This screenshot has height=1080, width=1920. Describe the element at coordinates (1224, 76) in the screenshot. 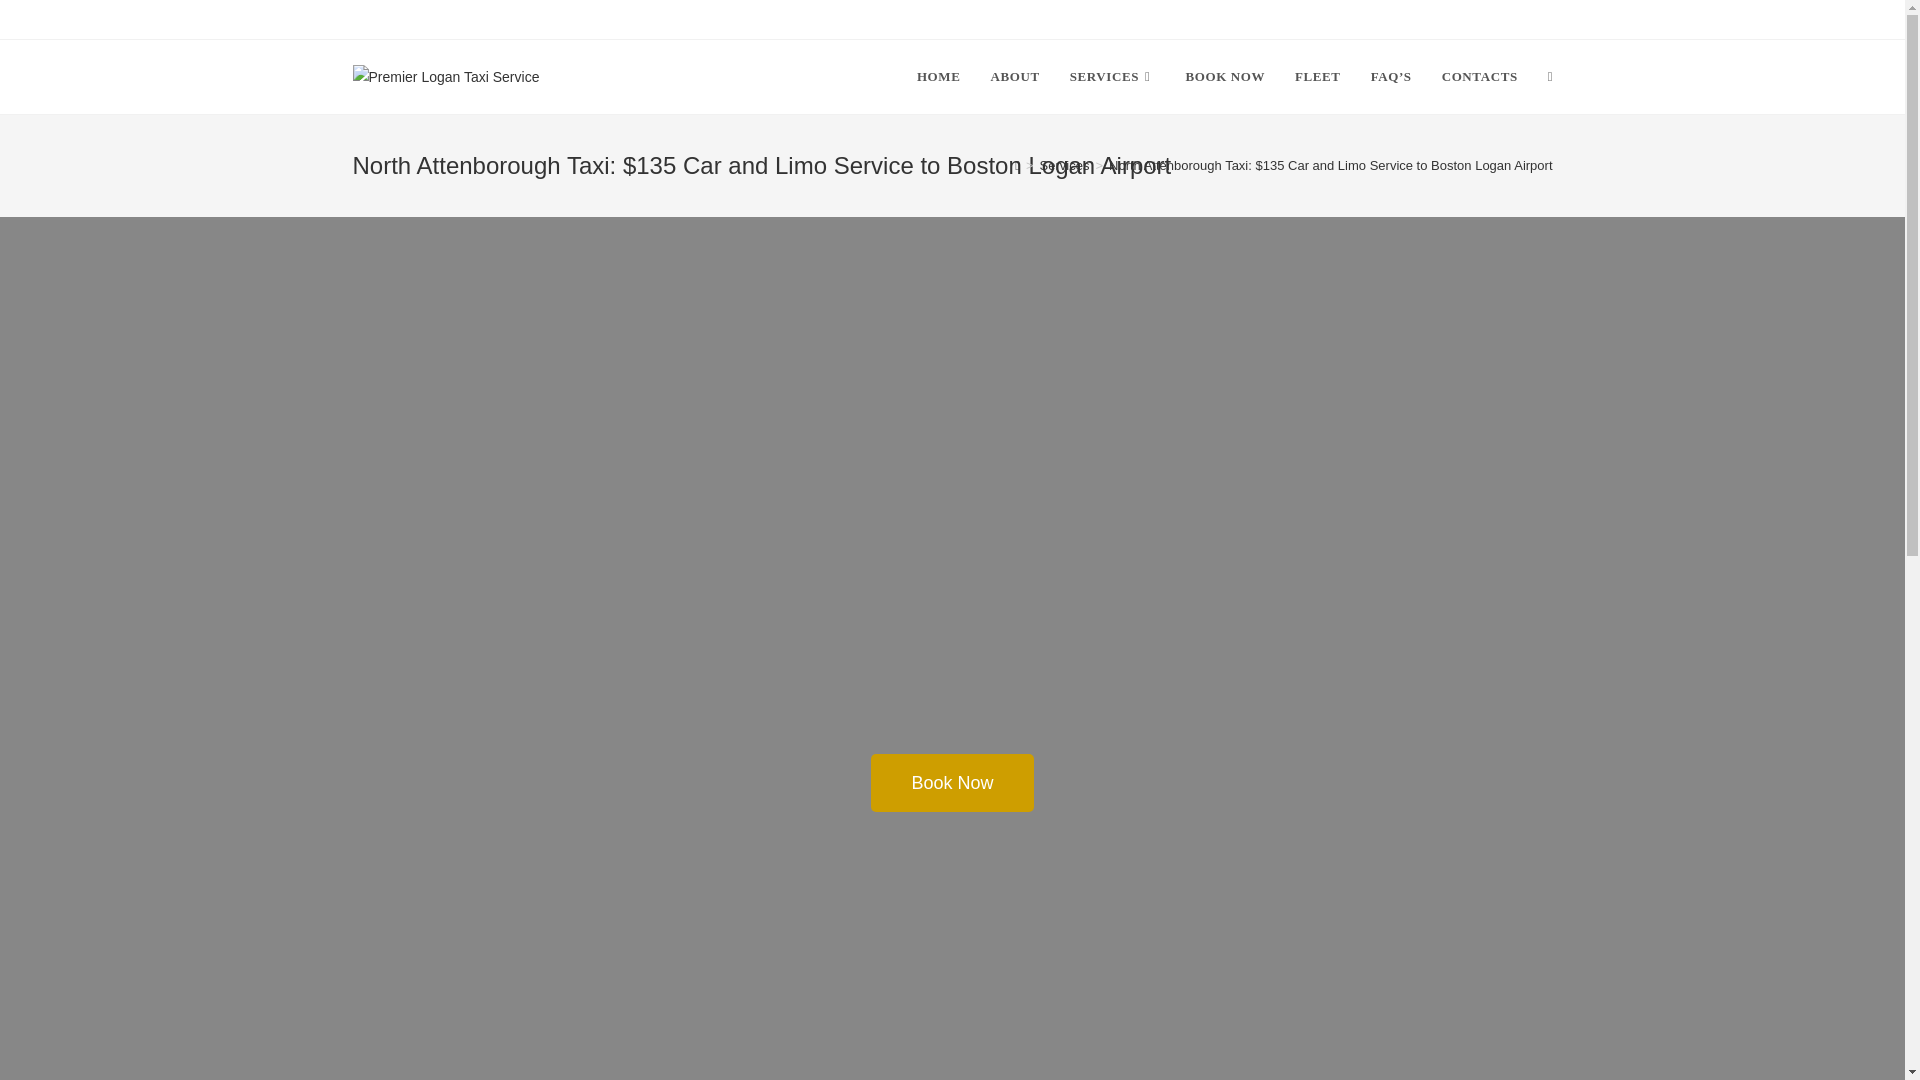

I see `BOOK NOW` at that location.